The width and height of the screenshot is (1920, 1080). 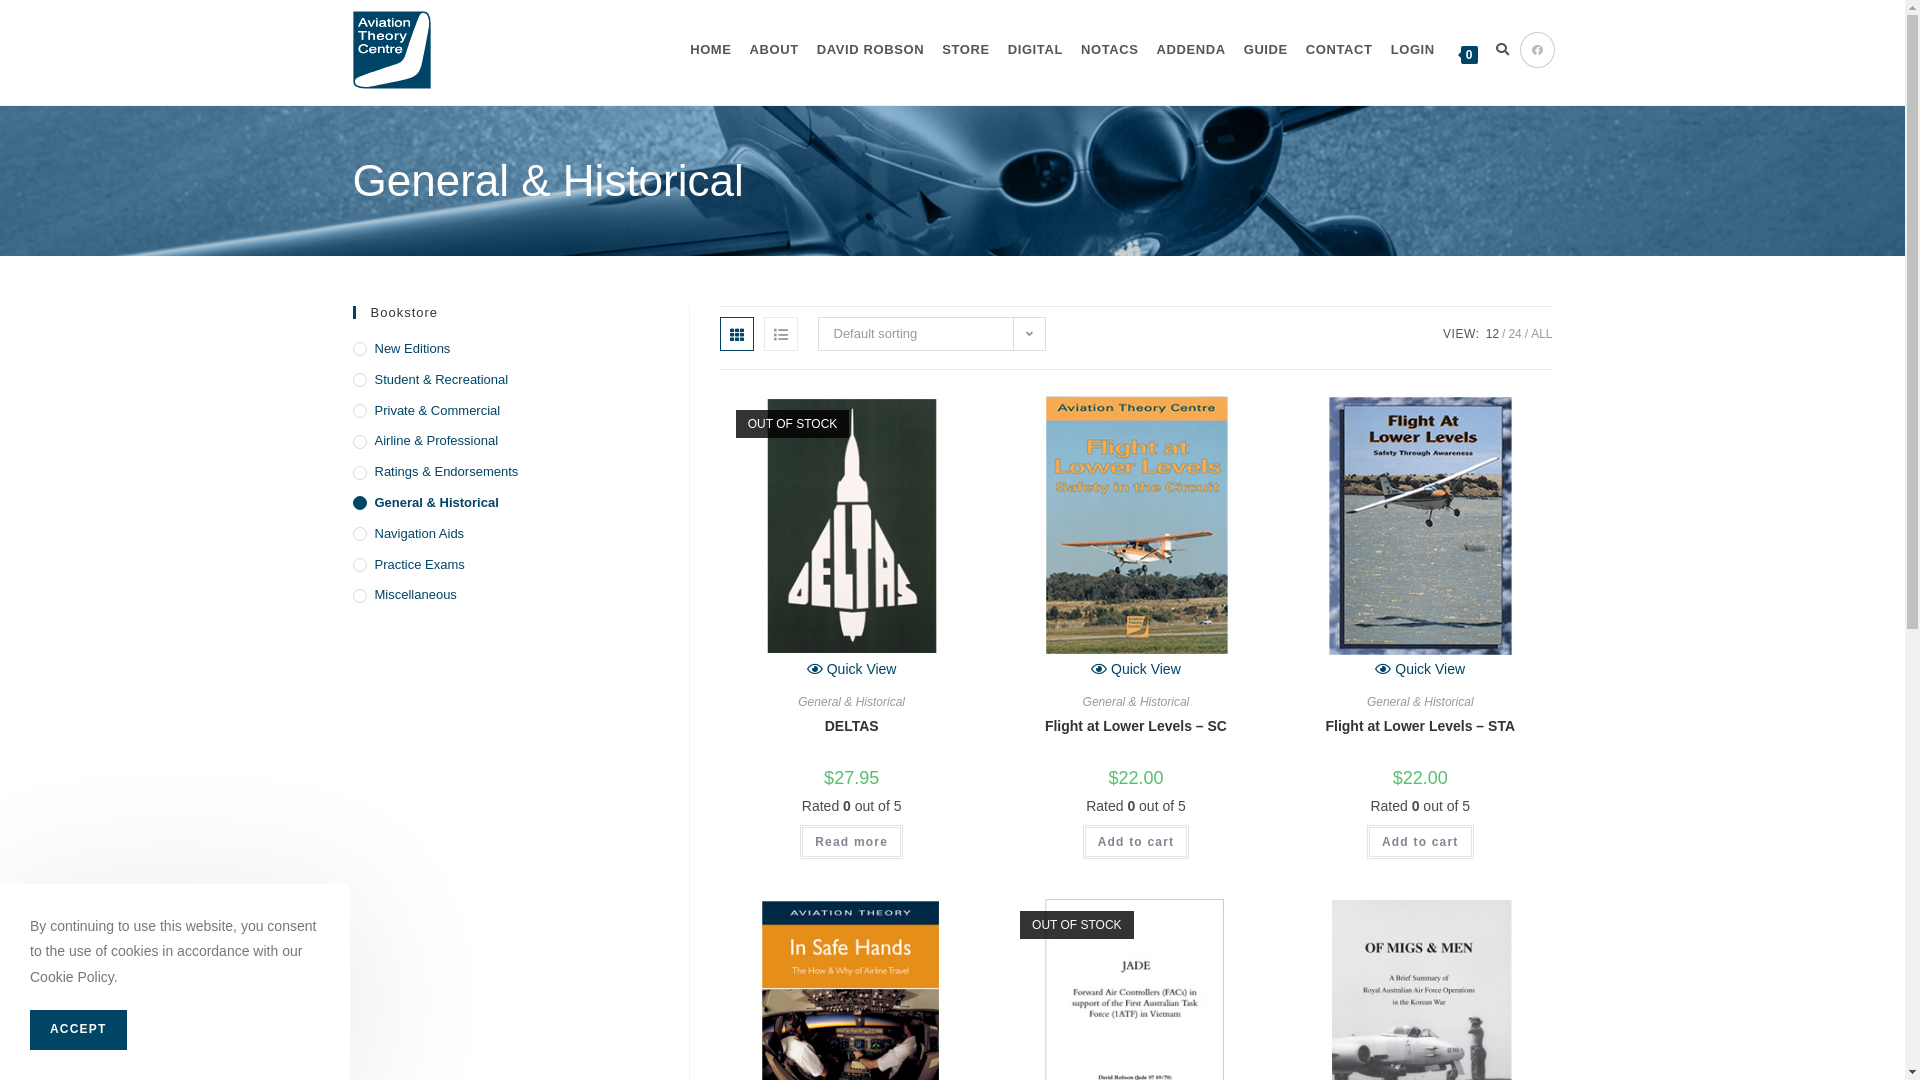 What do you see at coordinates (505, 566) in the screenshot?
I see `Practice Exams` at bounding box center [505, 566].